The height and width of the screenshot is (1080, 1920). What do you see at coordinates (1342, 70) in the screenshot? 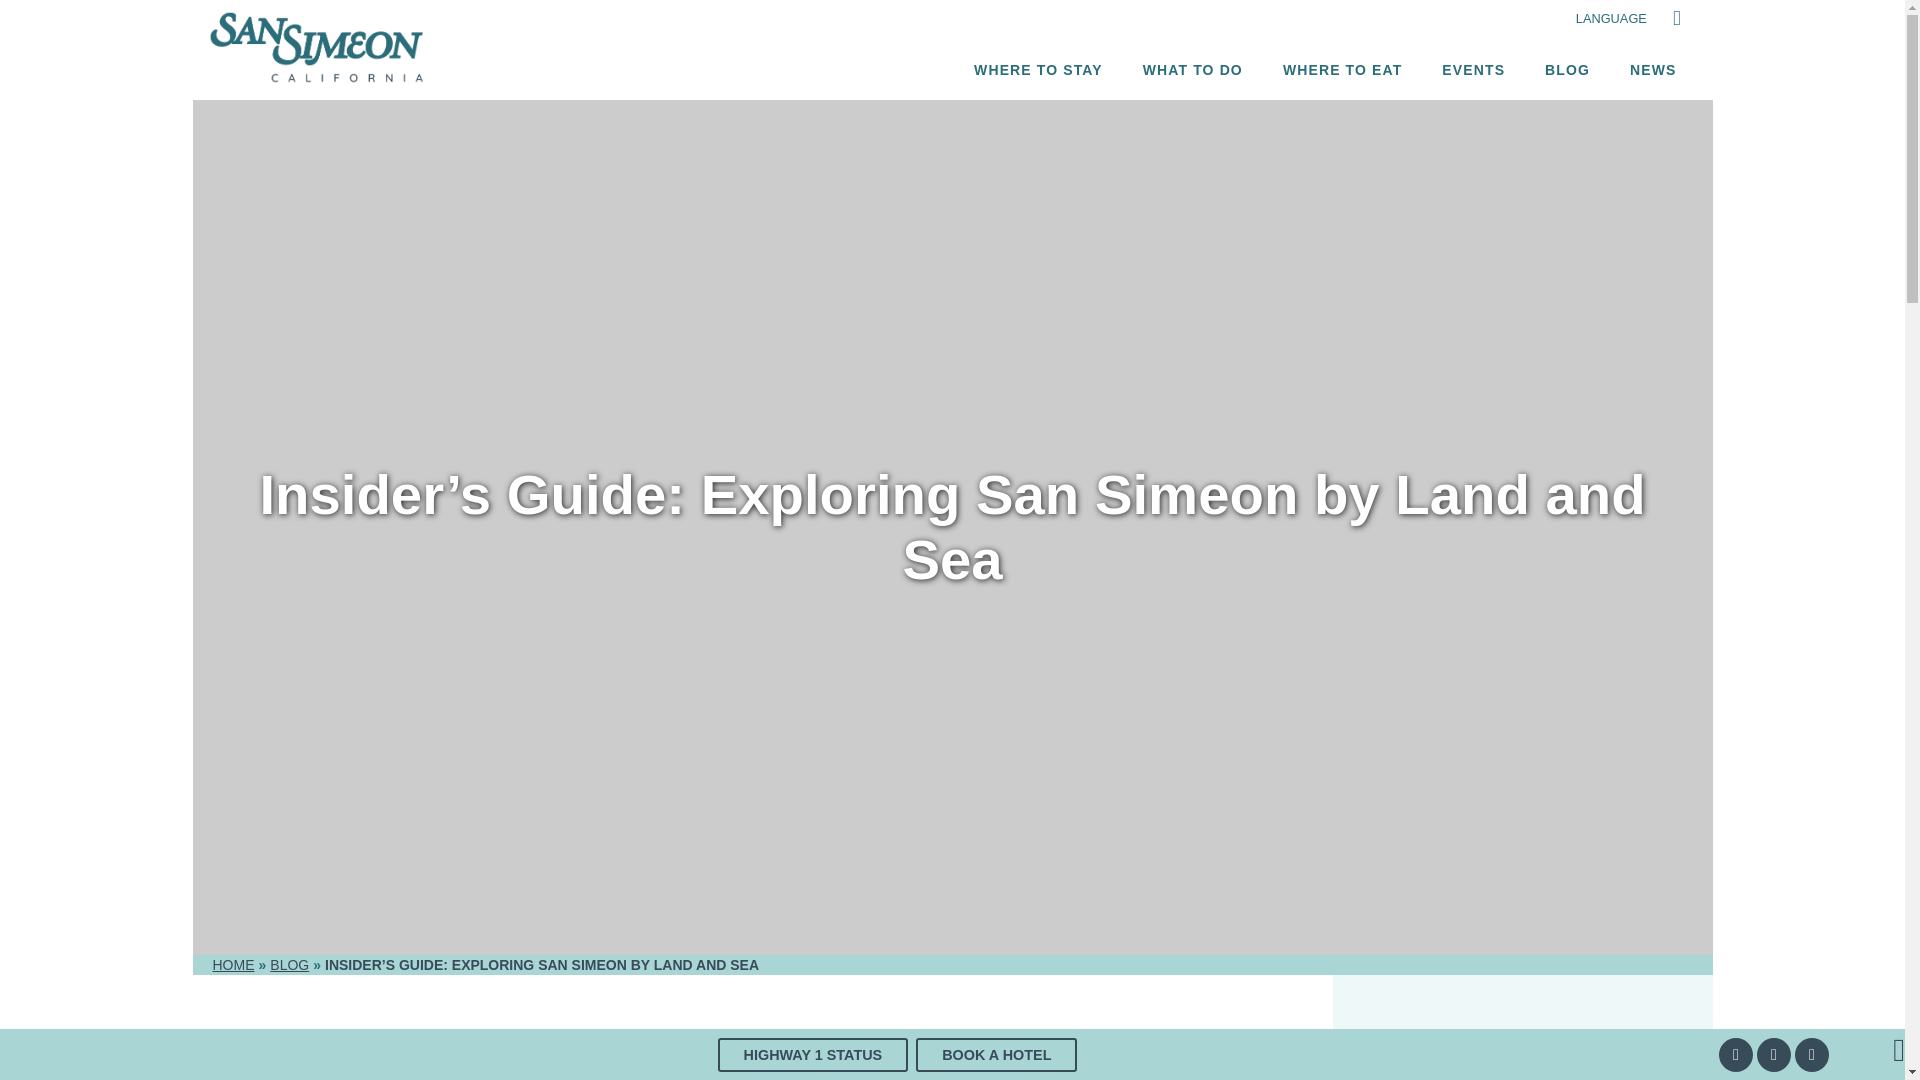
I see `WHERE TO EAT` at bounding box center [1342, 70].